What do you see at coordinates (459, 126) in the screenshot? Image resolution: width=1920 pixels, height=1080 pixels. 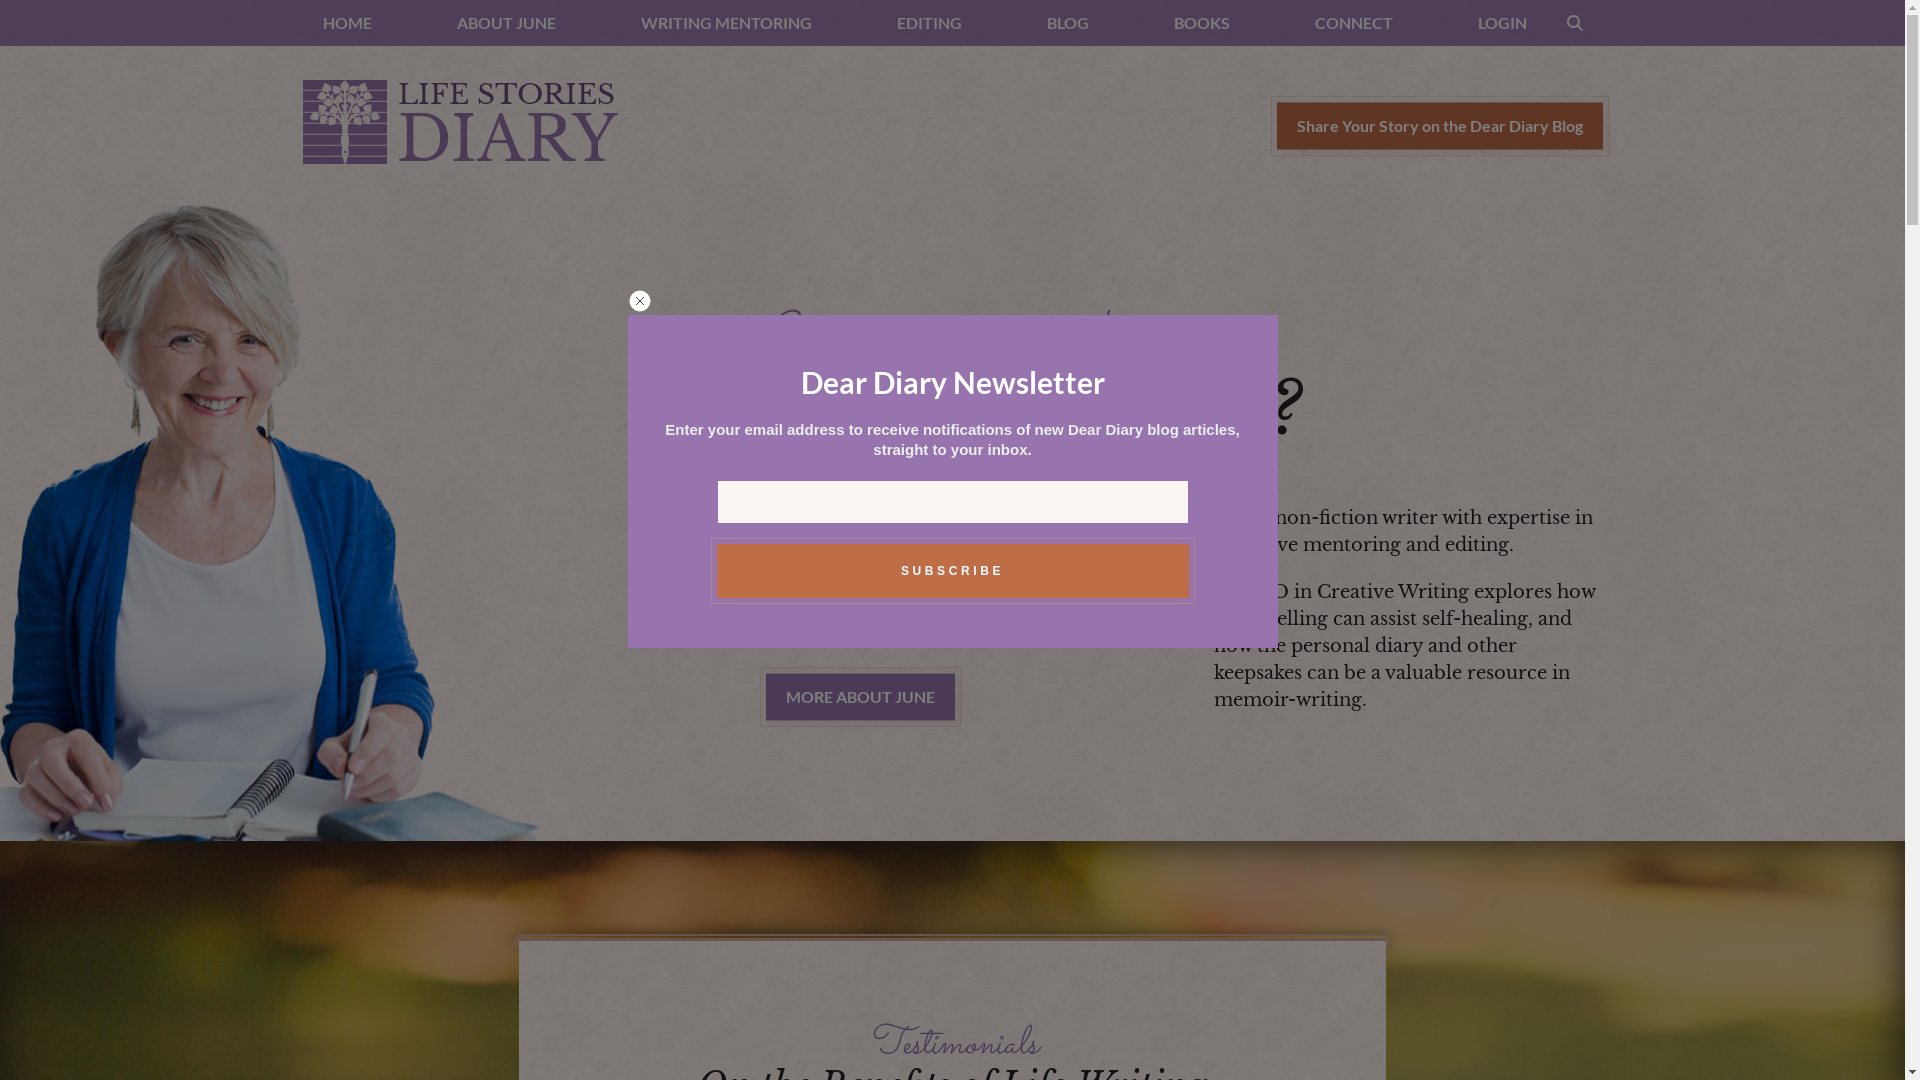 I see `LIFE STORIES
DIARY` at bounding box center [459, 126].